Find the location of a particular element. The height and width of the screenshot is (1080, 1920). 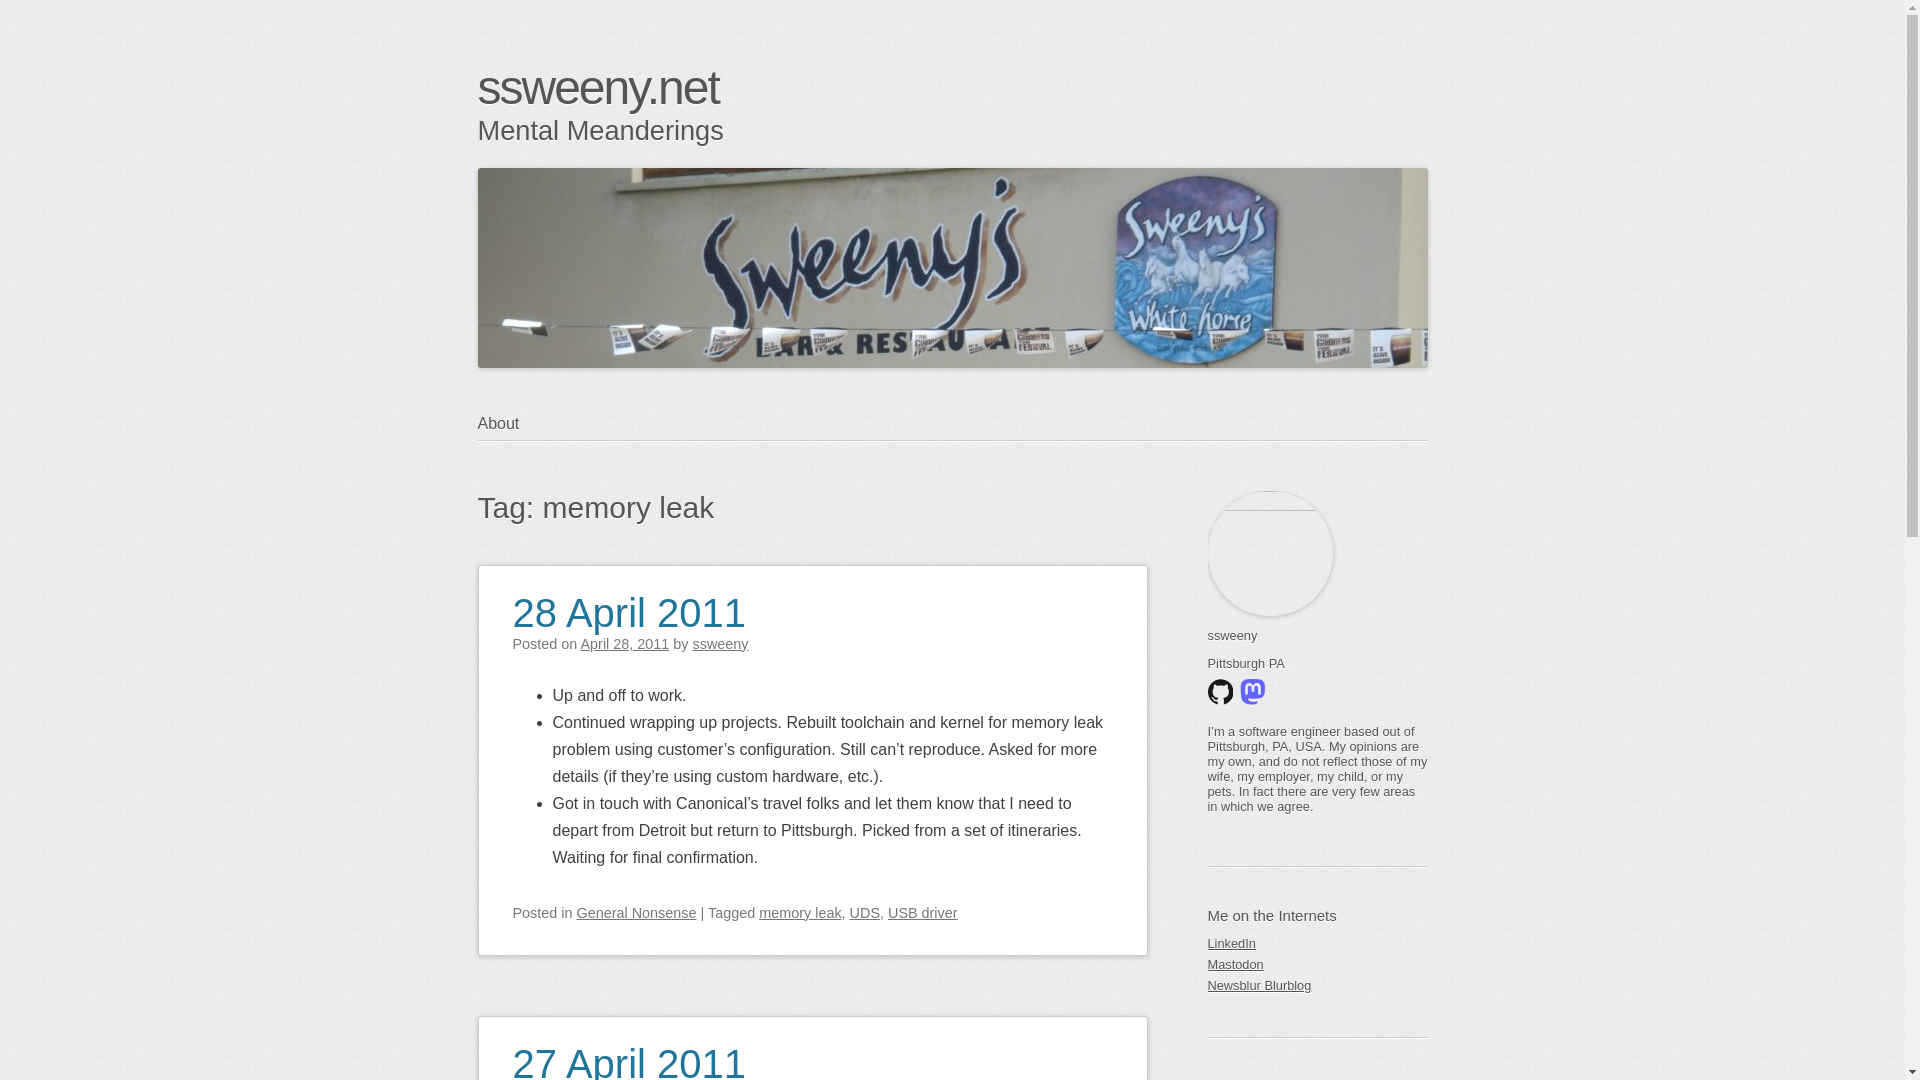

ssweeny.net is located at coordinates (598, 87).